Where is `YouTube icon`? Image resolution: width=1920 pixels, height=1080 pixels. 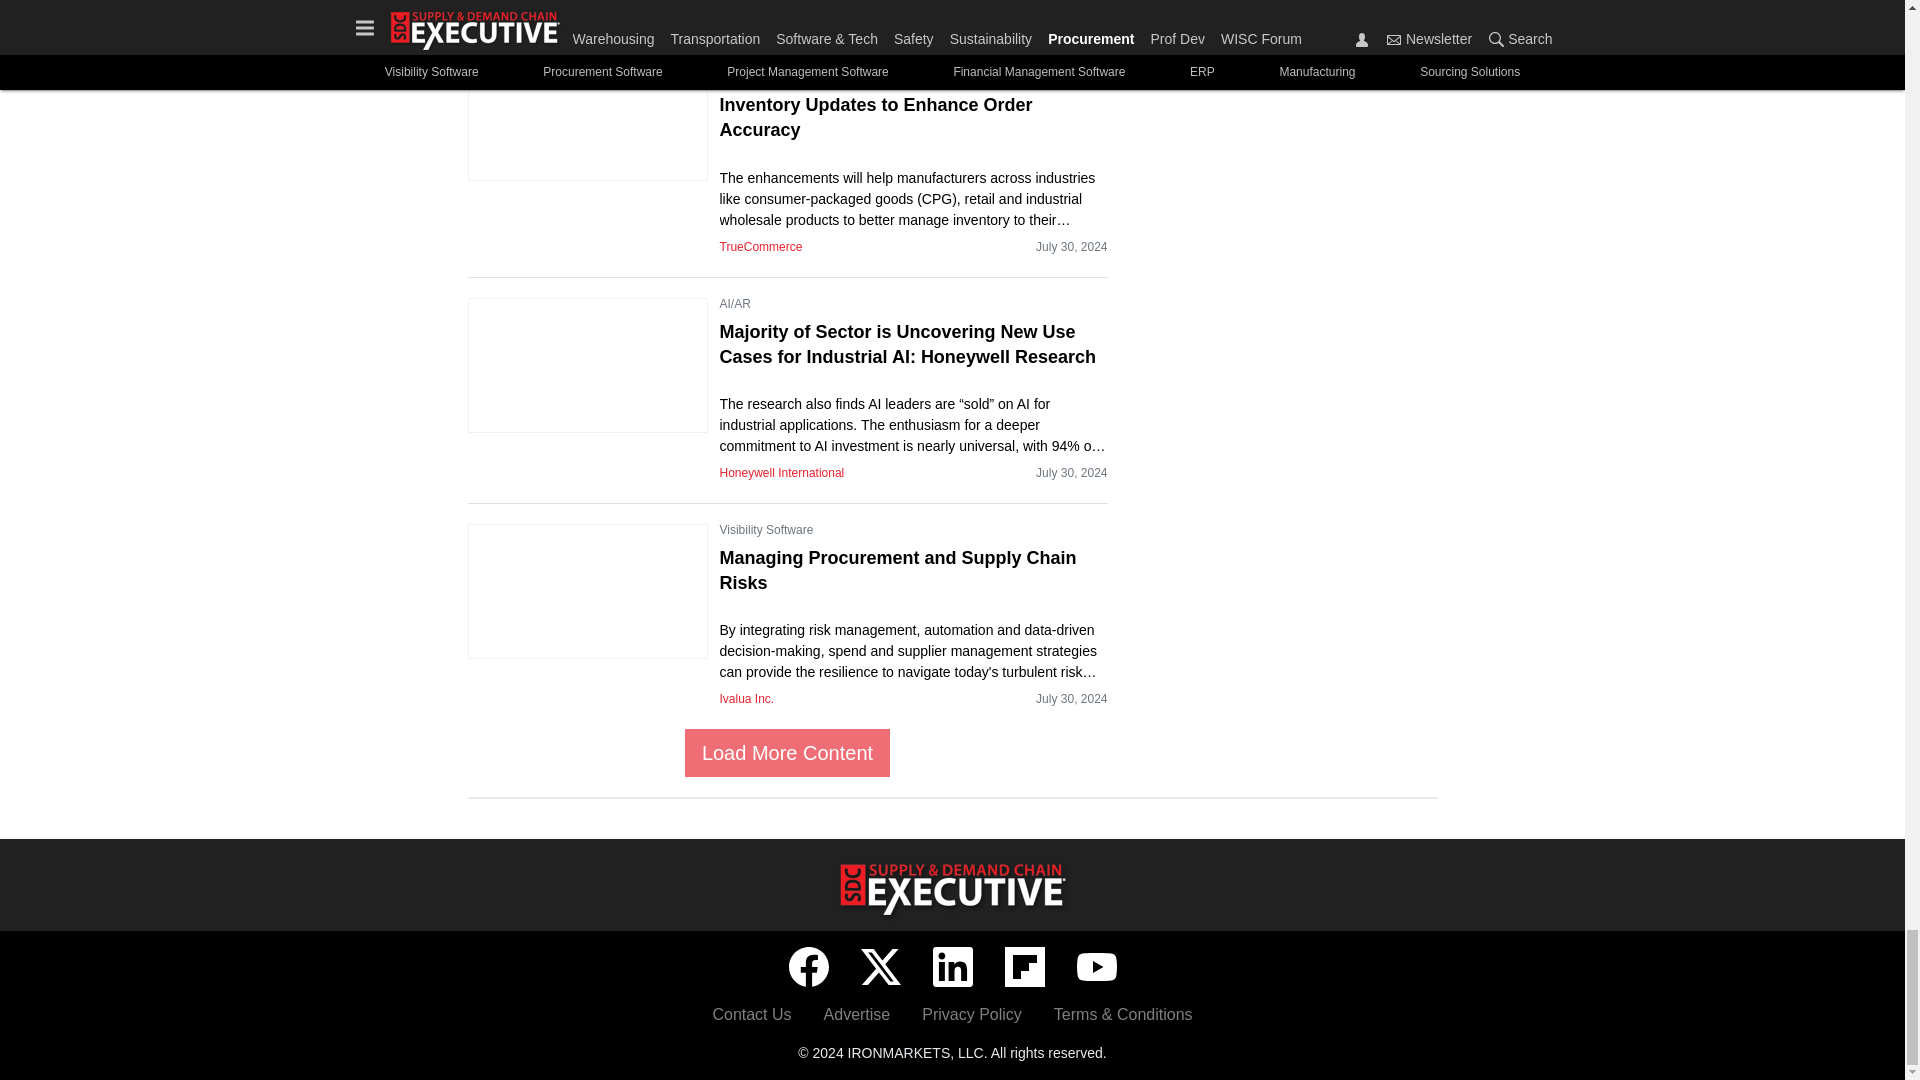 YouTube icon is located at coordinates (1095, 967).